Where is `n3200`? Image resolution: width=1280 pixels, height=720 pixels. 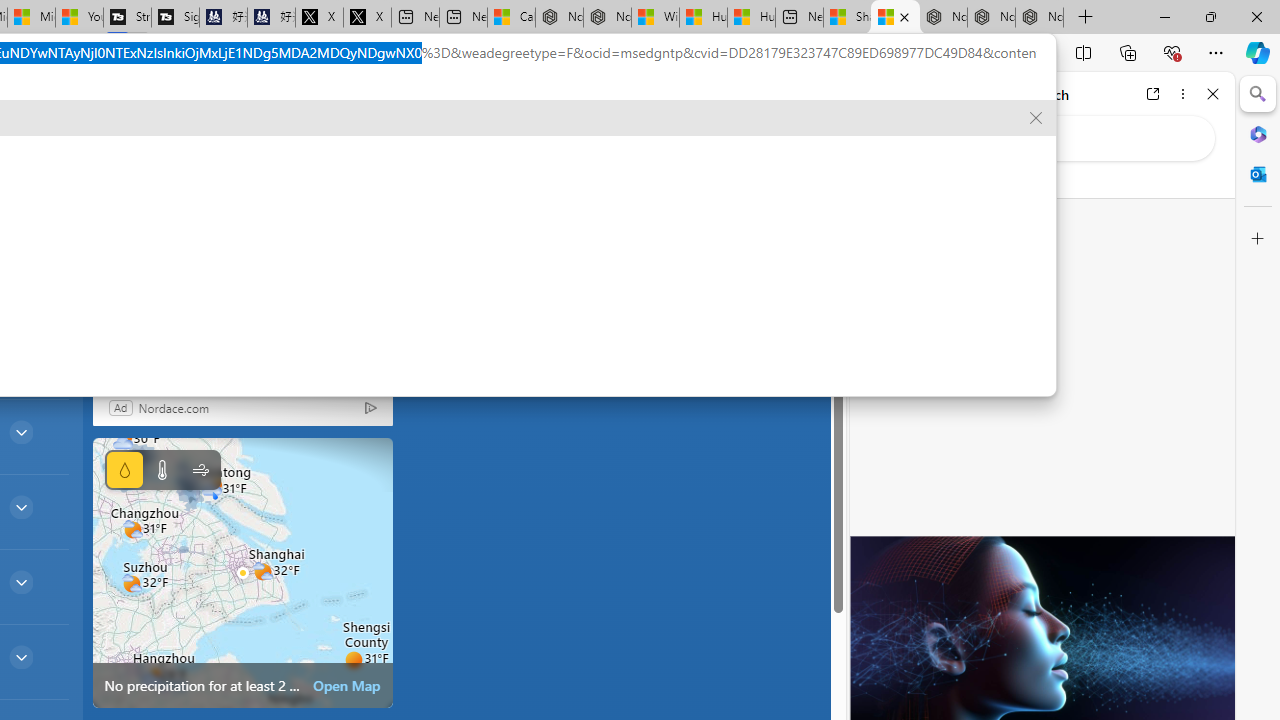 n3200 is located at coordinates (232, 215).